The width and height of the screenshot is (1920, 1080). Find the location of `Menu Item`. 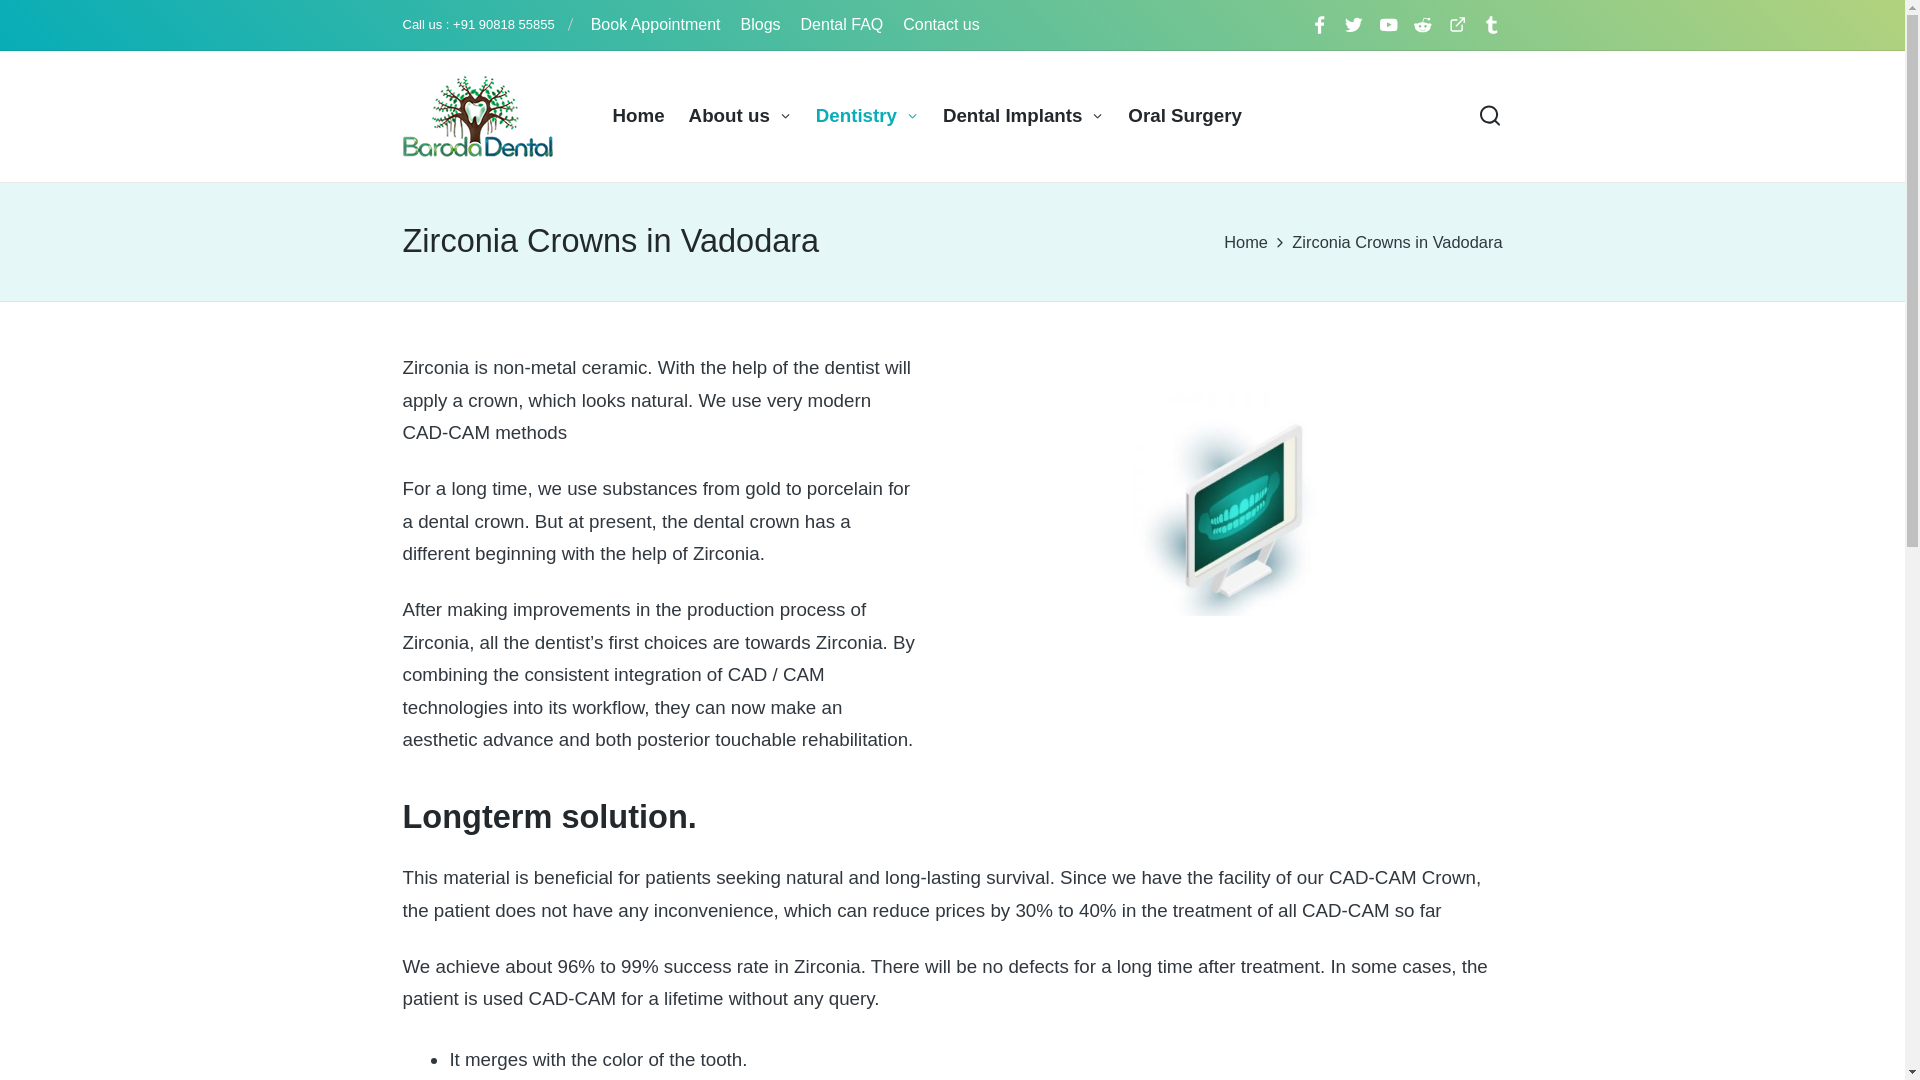

Menu Item is located at coordinates (1354, 24).